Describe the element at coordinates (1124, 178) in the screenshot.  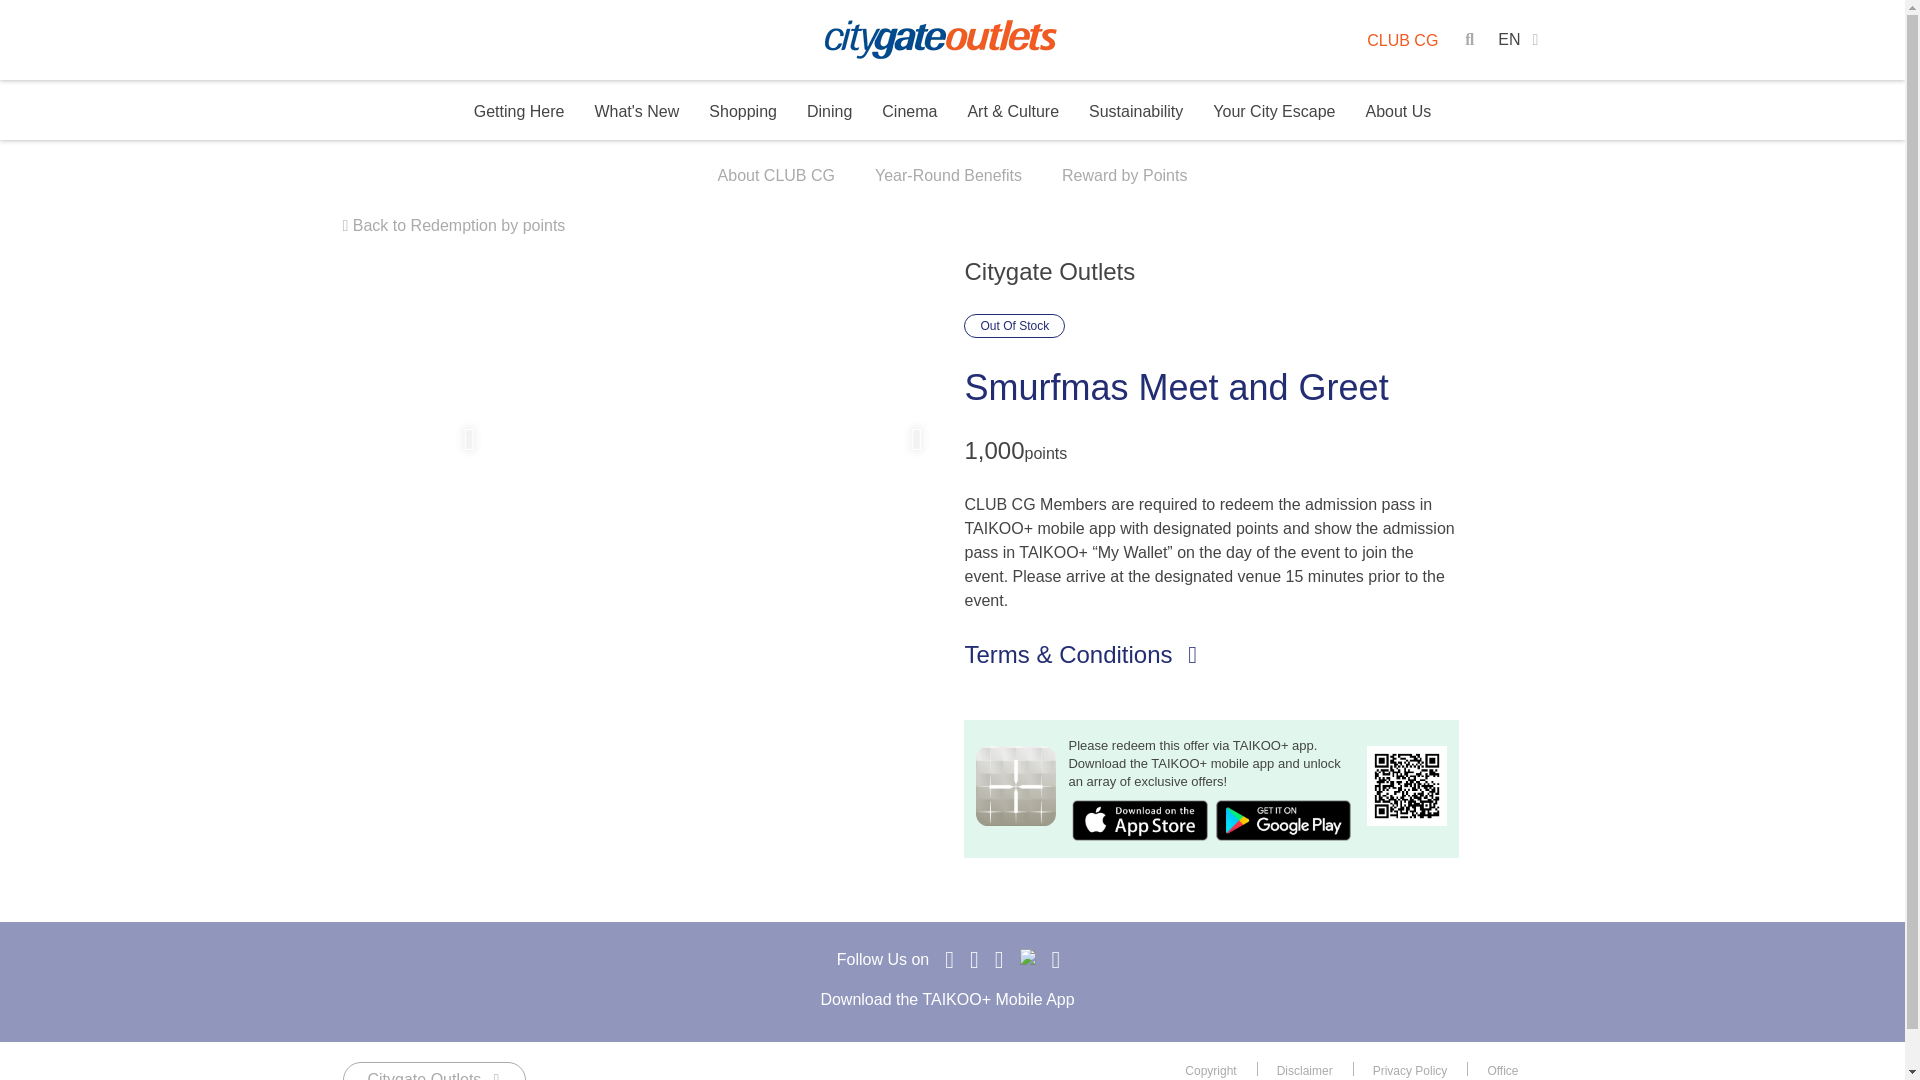
I see `Reward by Points` at that location.